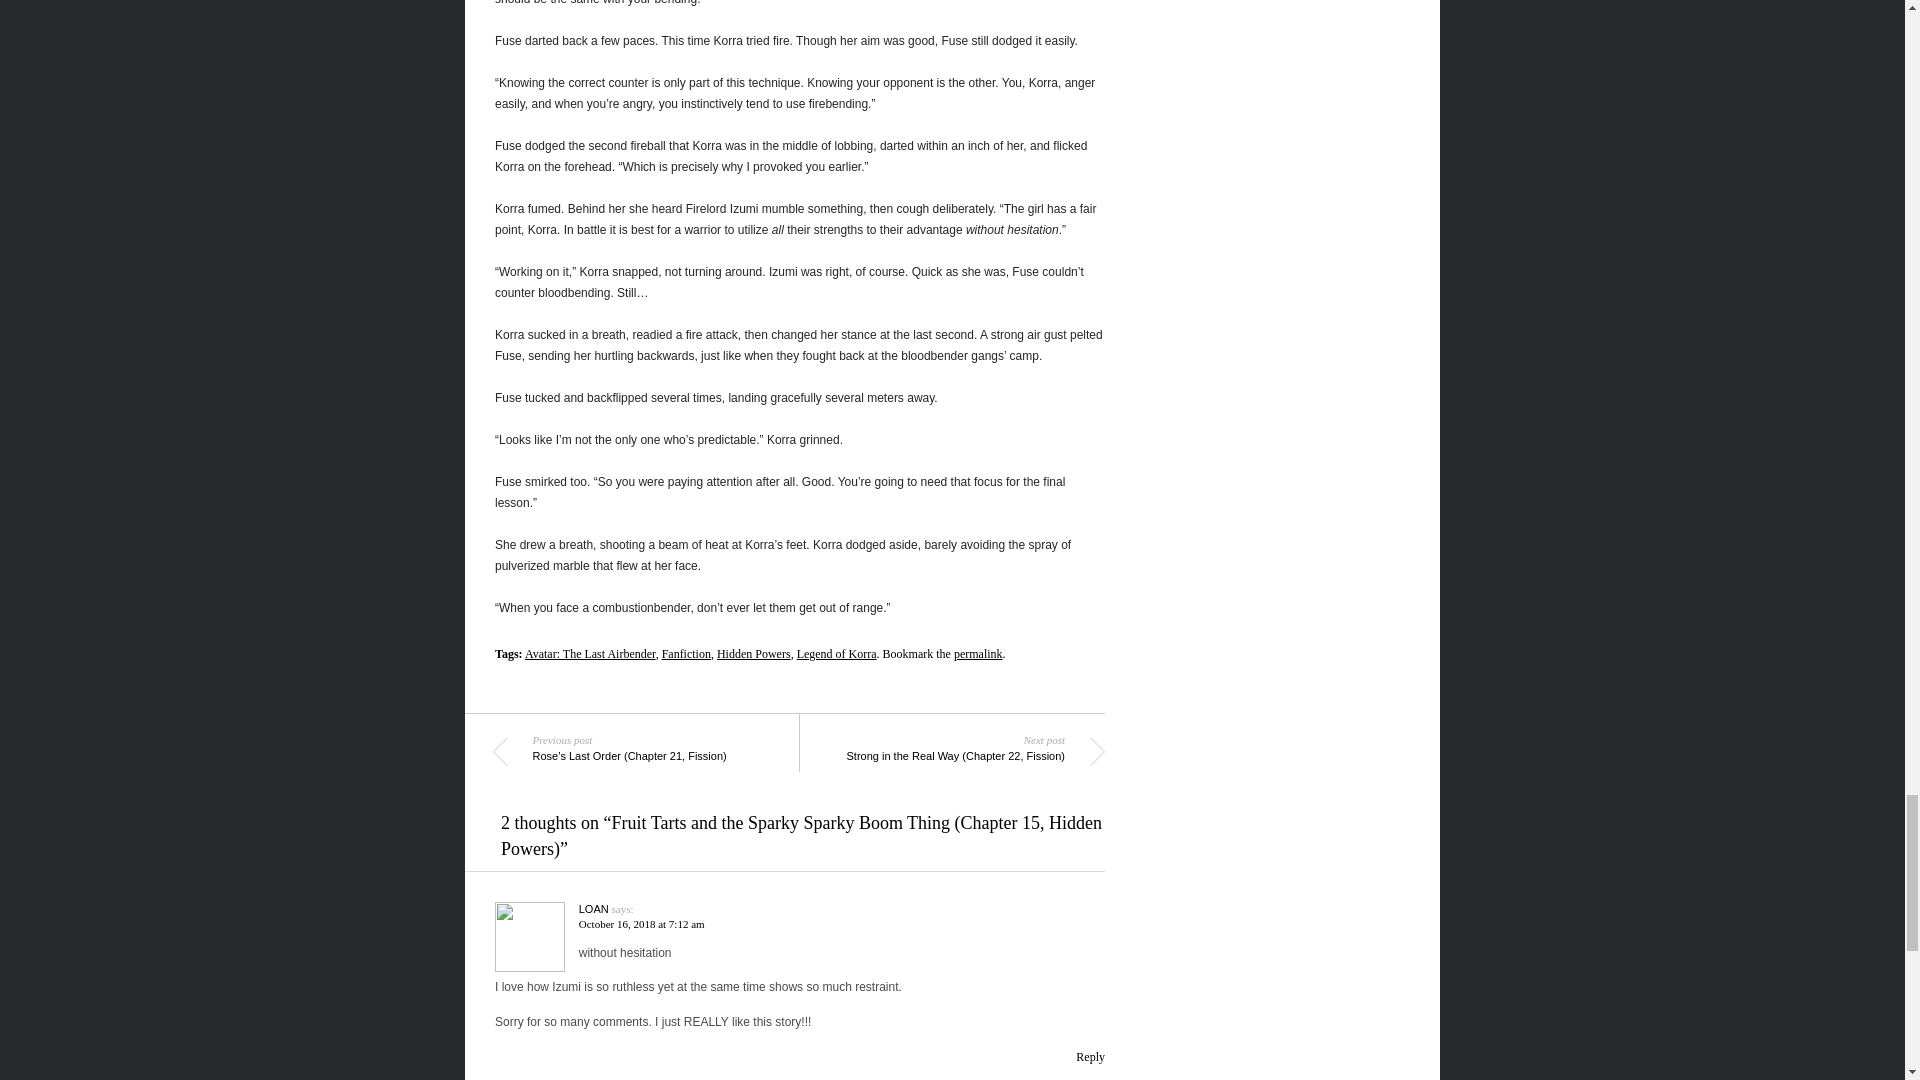  What do you see at coordinates (590, 653) in the screenshot?
I see `Avatar: The Last Airbender` at bounding box center [590, 653].